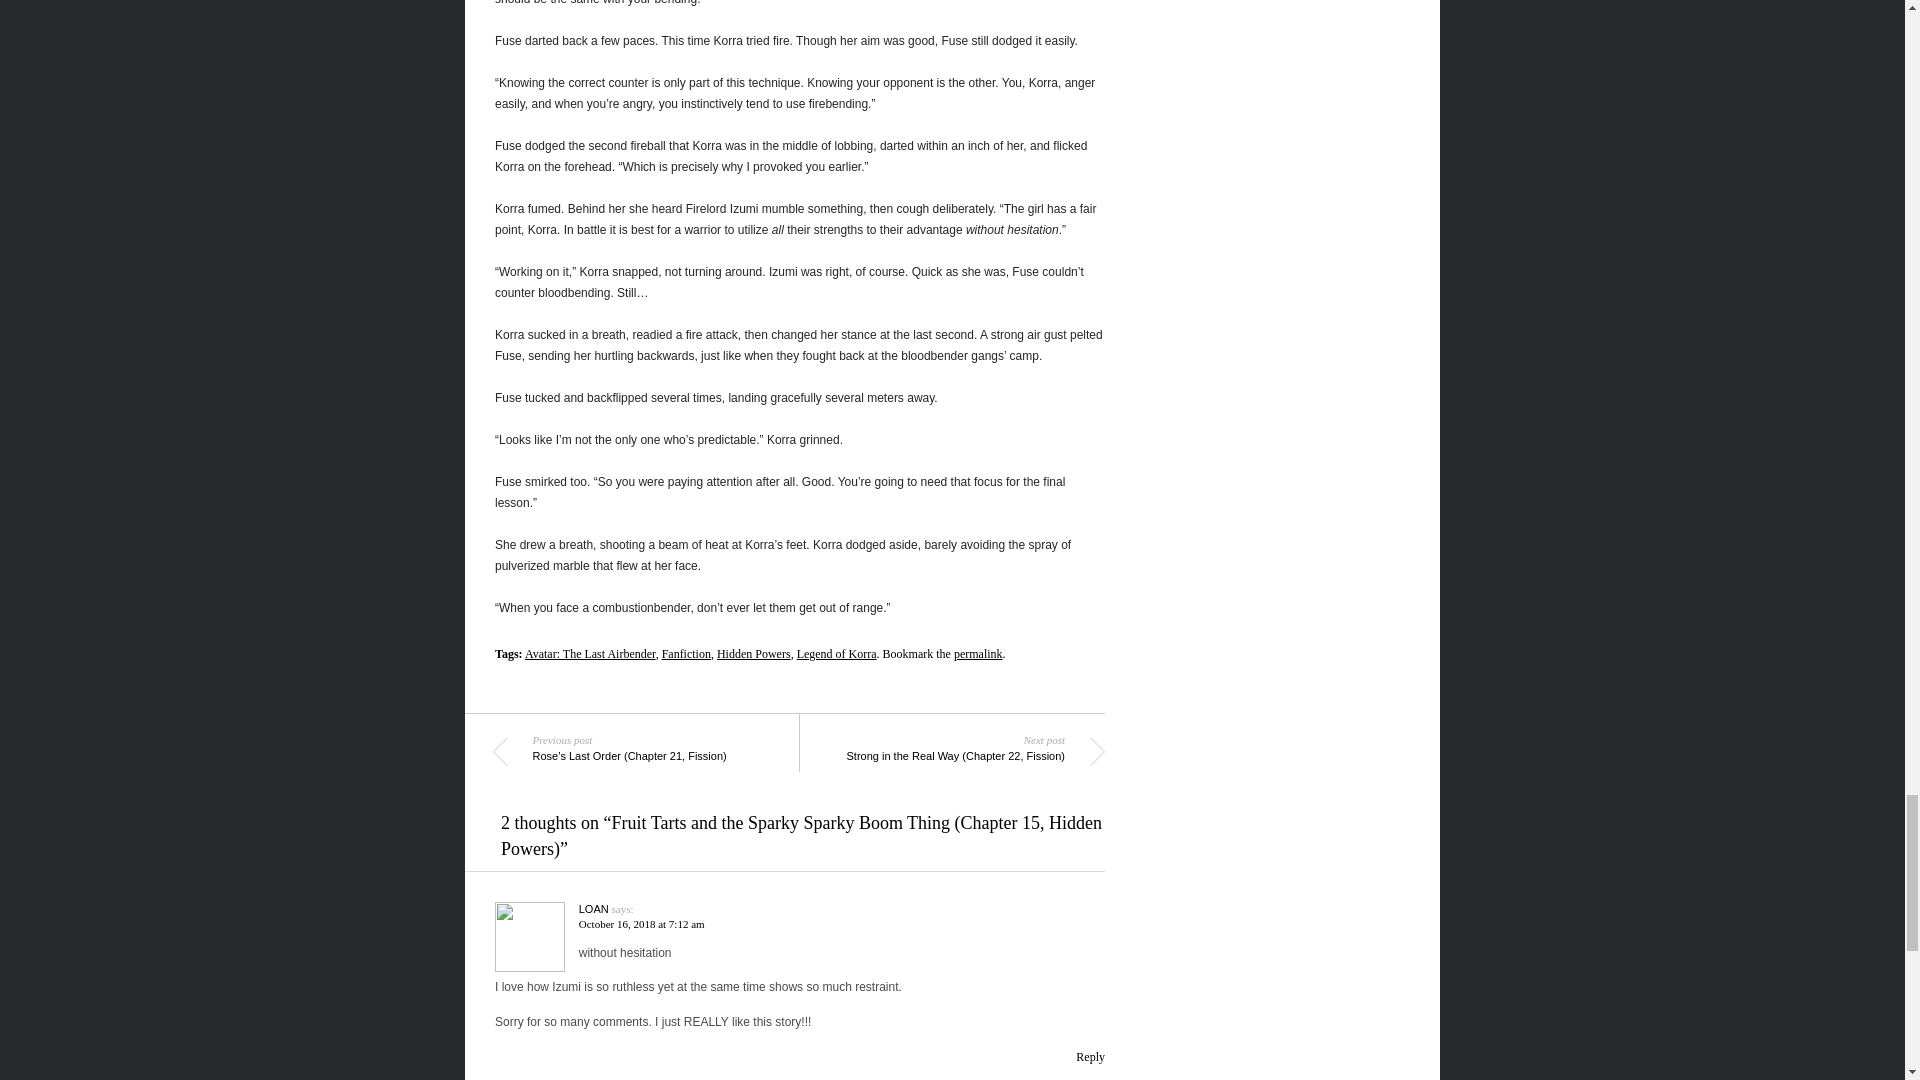  What do you see at coordinates (590, 653) in the screenshot?
I see `Avatar: The Last Airbender` at bounding box center [590, 653].